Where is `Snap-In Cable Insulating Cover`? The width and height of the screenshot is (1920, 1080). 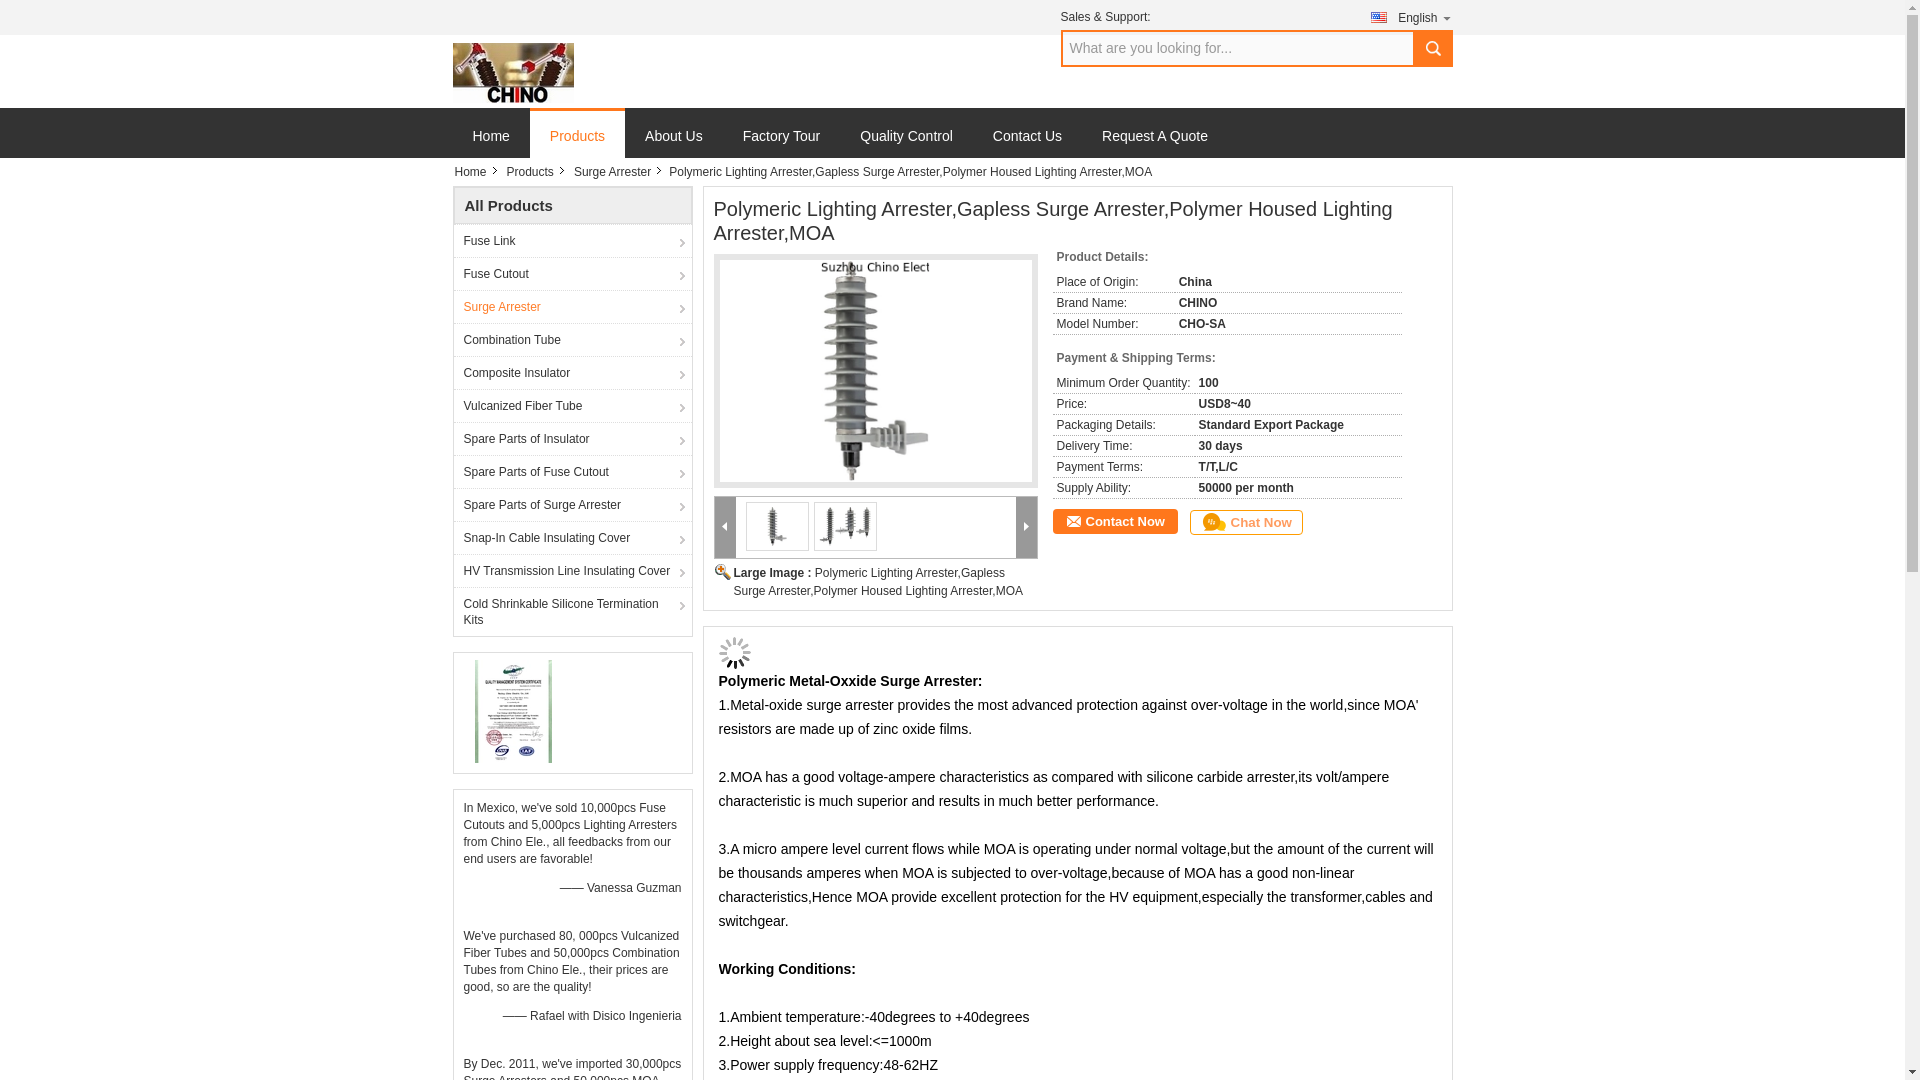
Snap-In Cable Insulating Cover is located at coordinates (572, 537).